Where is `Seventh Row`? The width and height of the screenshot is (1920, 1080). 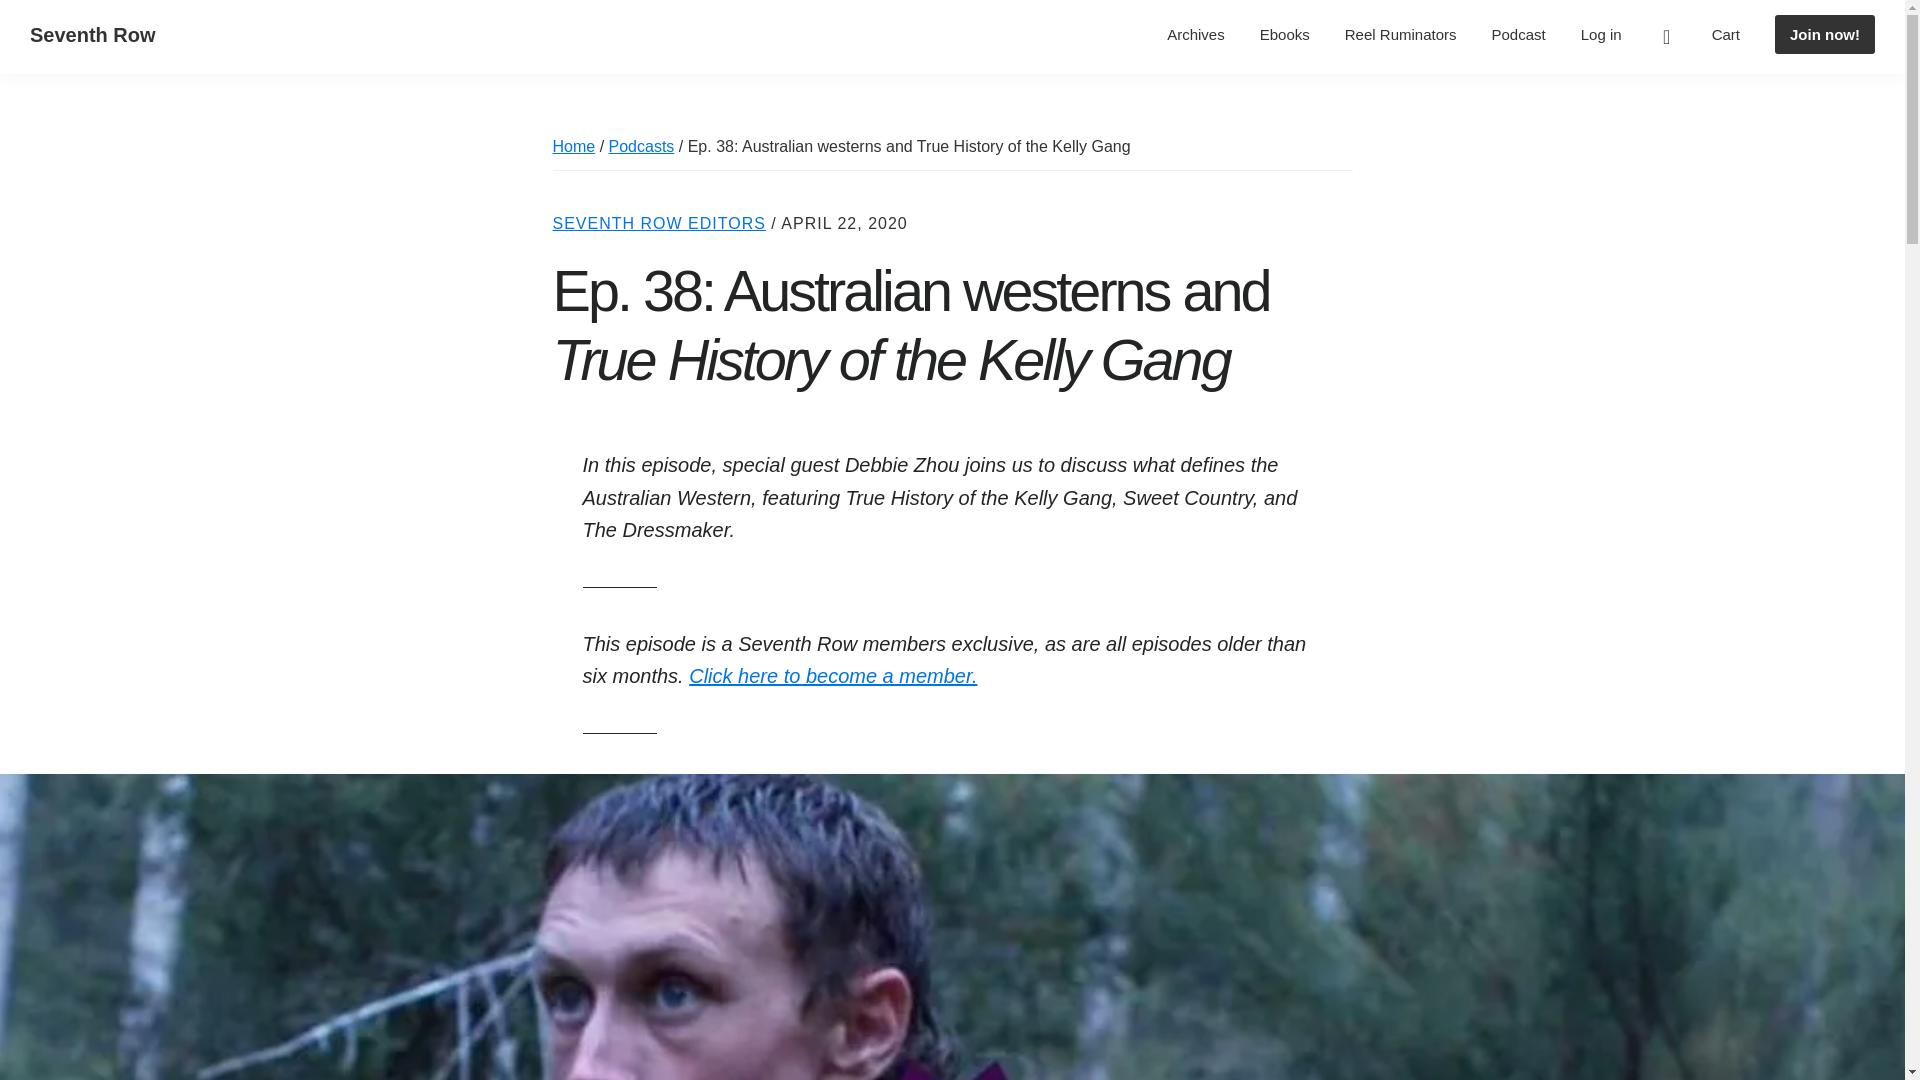 Seventh Row is located at coordinates (92, 34).